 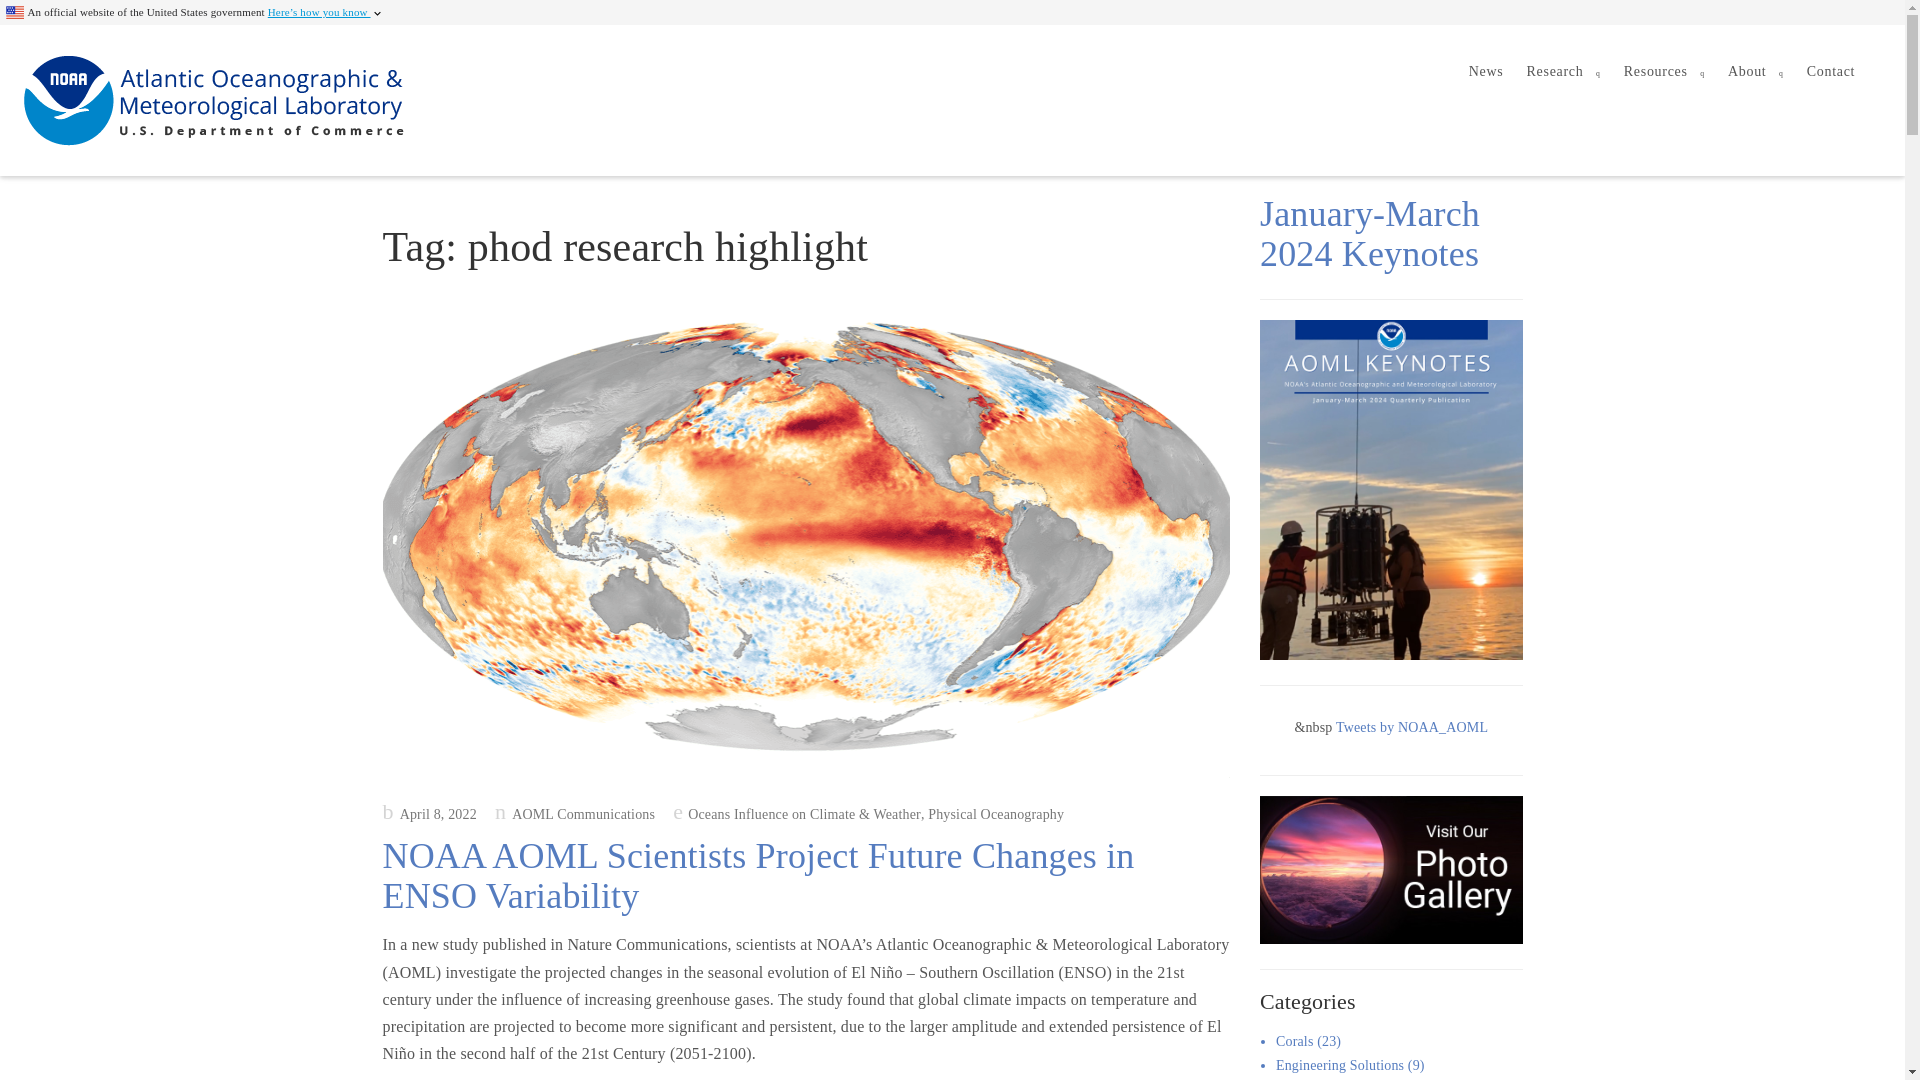 What do you see at coordinates (1664, 72) in the screenshot?
I see `Resources` at bounding box center [1664, 72].